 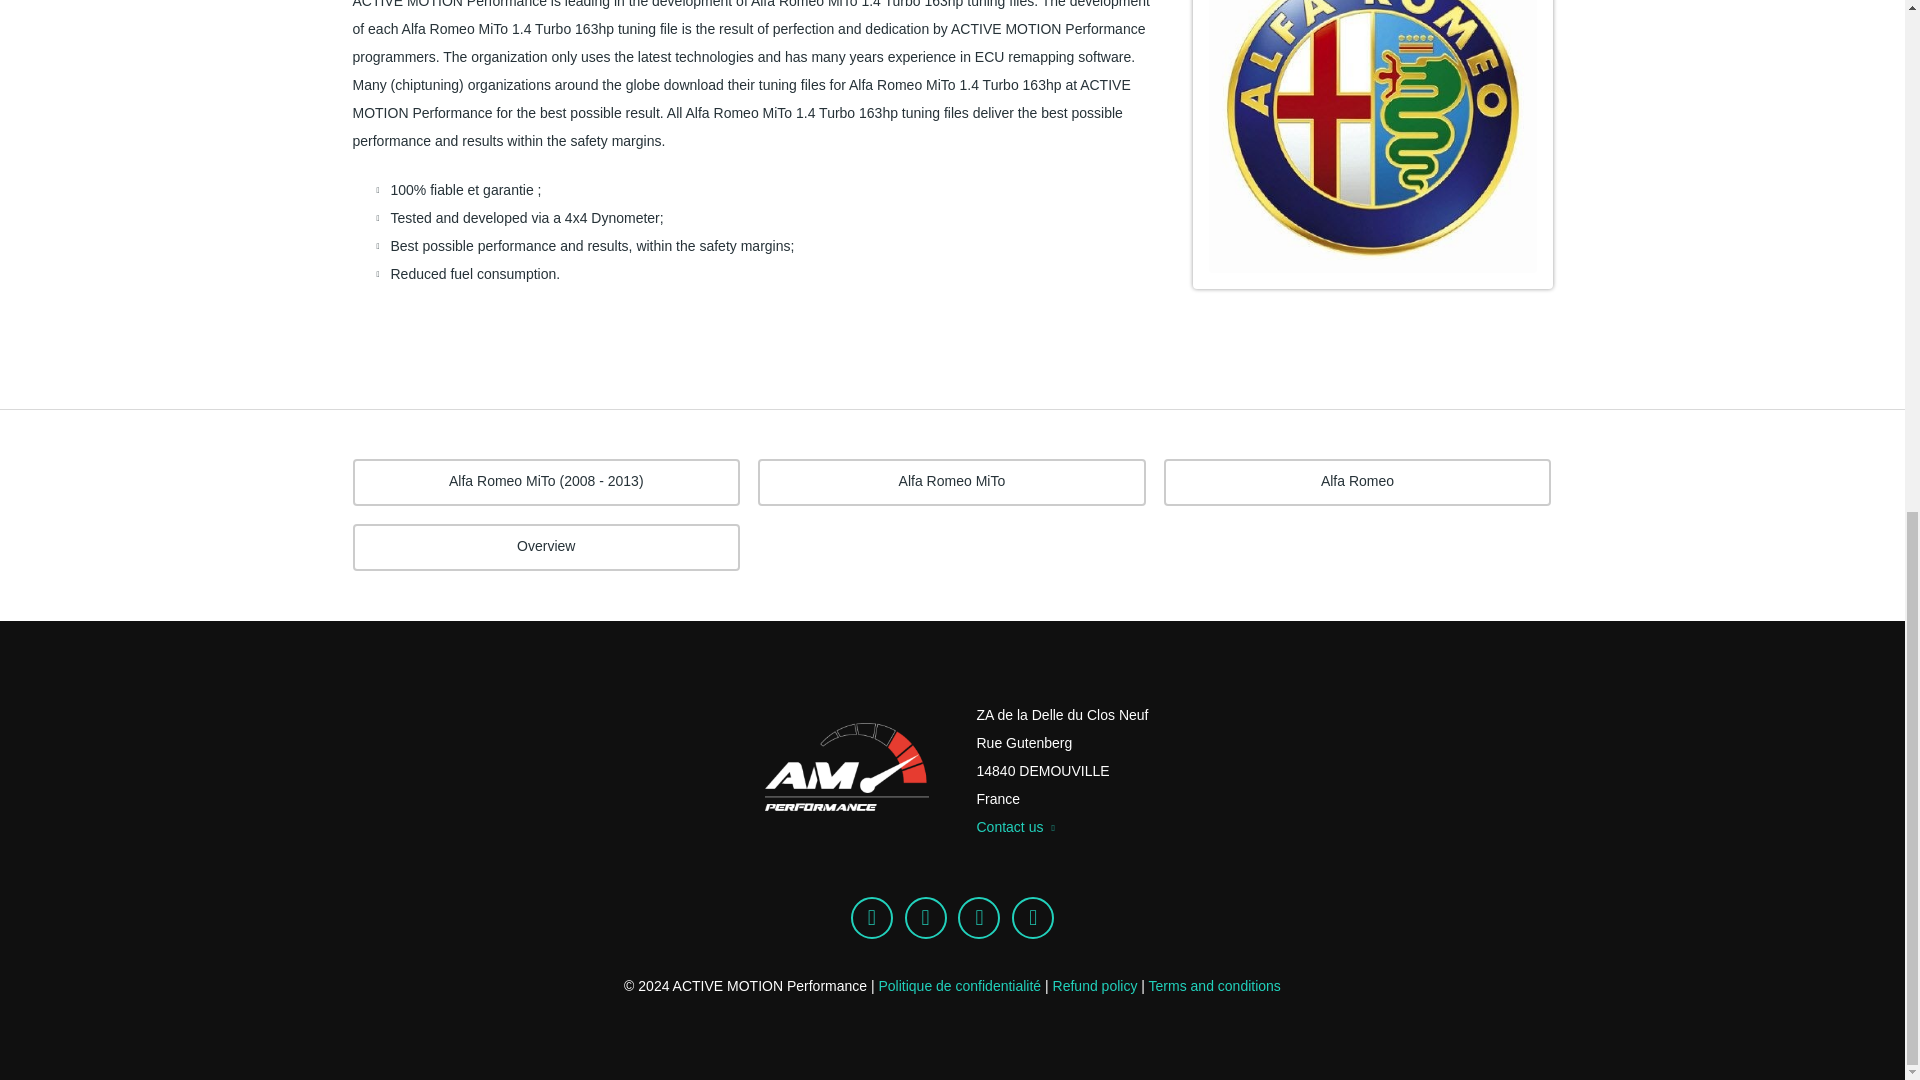 What do you see at coordinates (925, 918) in the screenshot?
I see `Facebook` at bounding box center [925, 918].